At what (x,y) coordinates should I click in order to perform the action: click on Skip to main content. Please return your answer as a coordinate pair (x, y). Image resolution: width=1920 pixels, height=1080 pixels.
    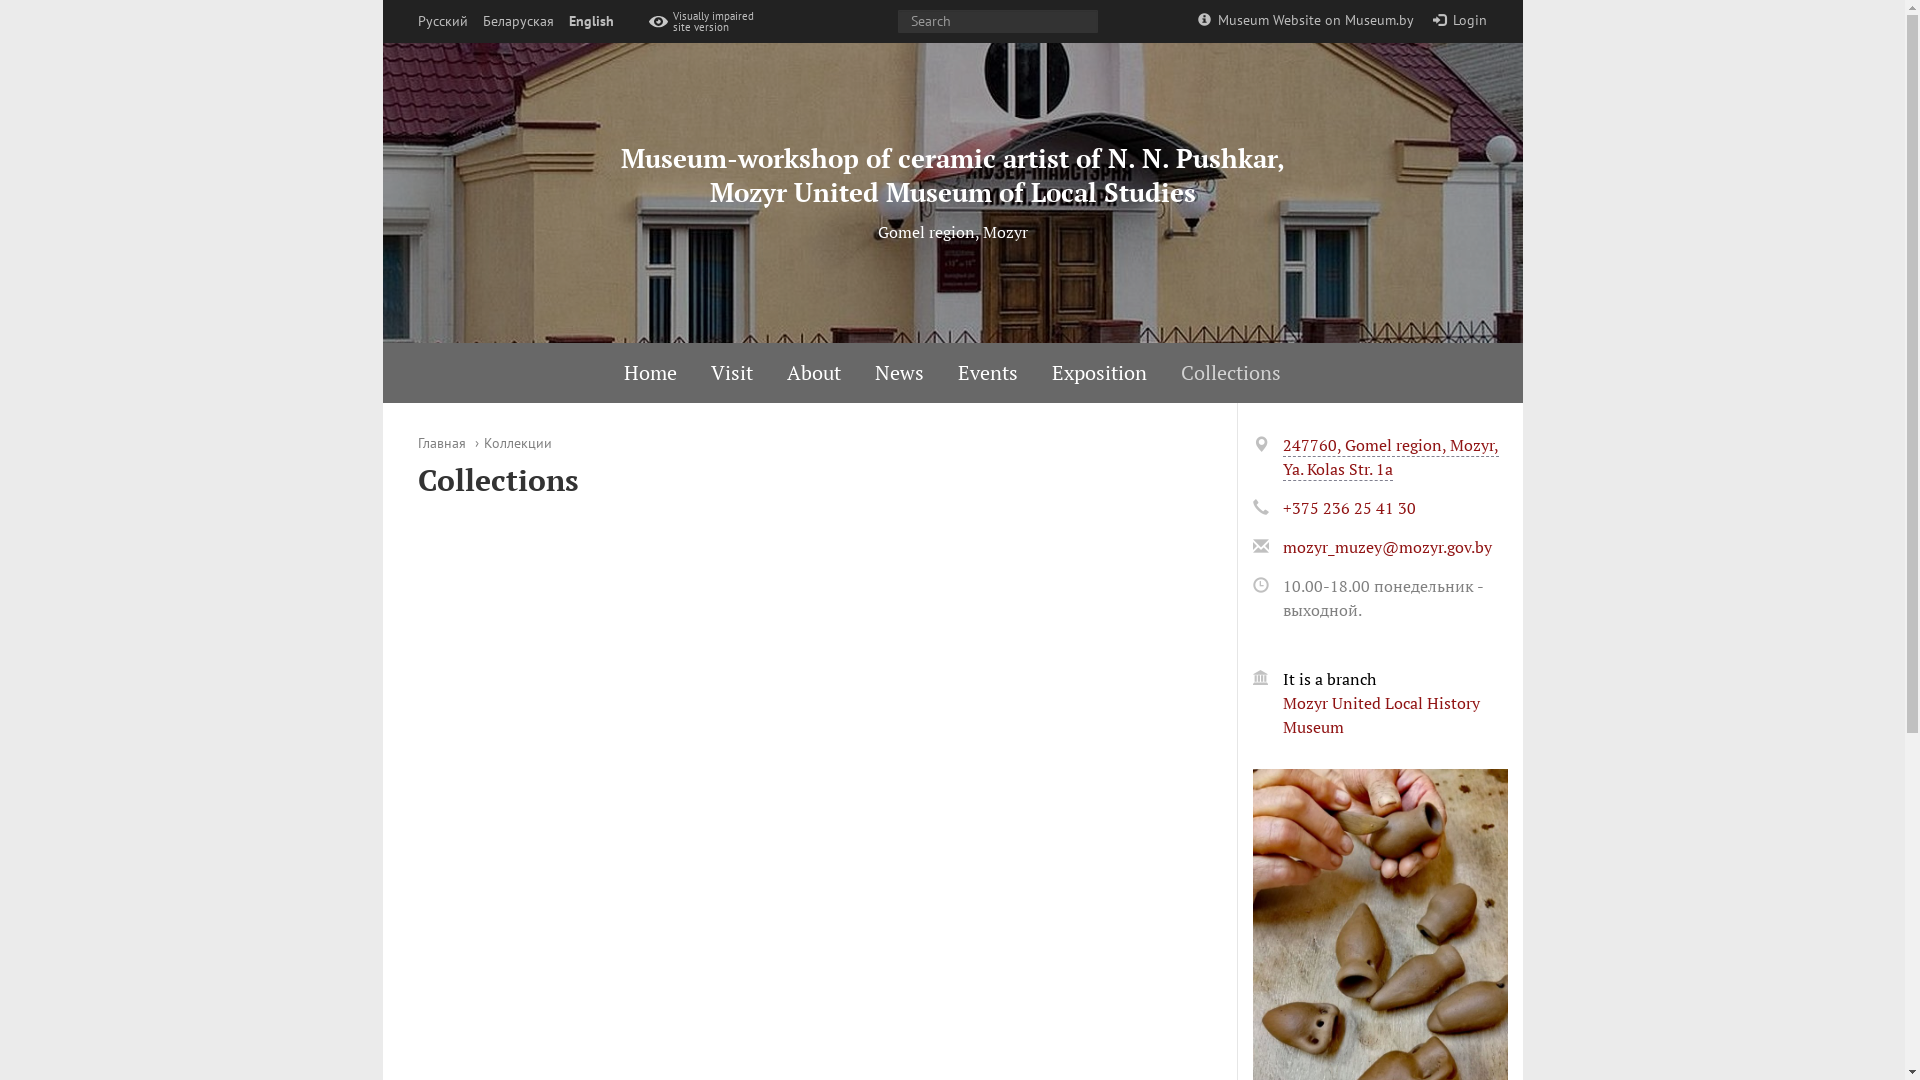
    Looking at the image, I should click on (0, 0).